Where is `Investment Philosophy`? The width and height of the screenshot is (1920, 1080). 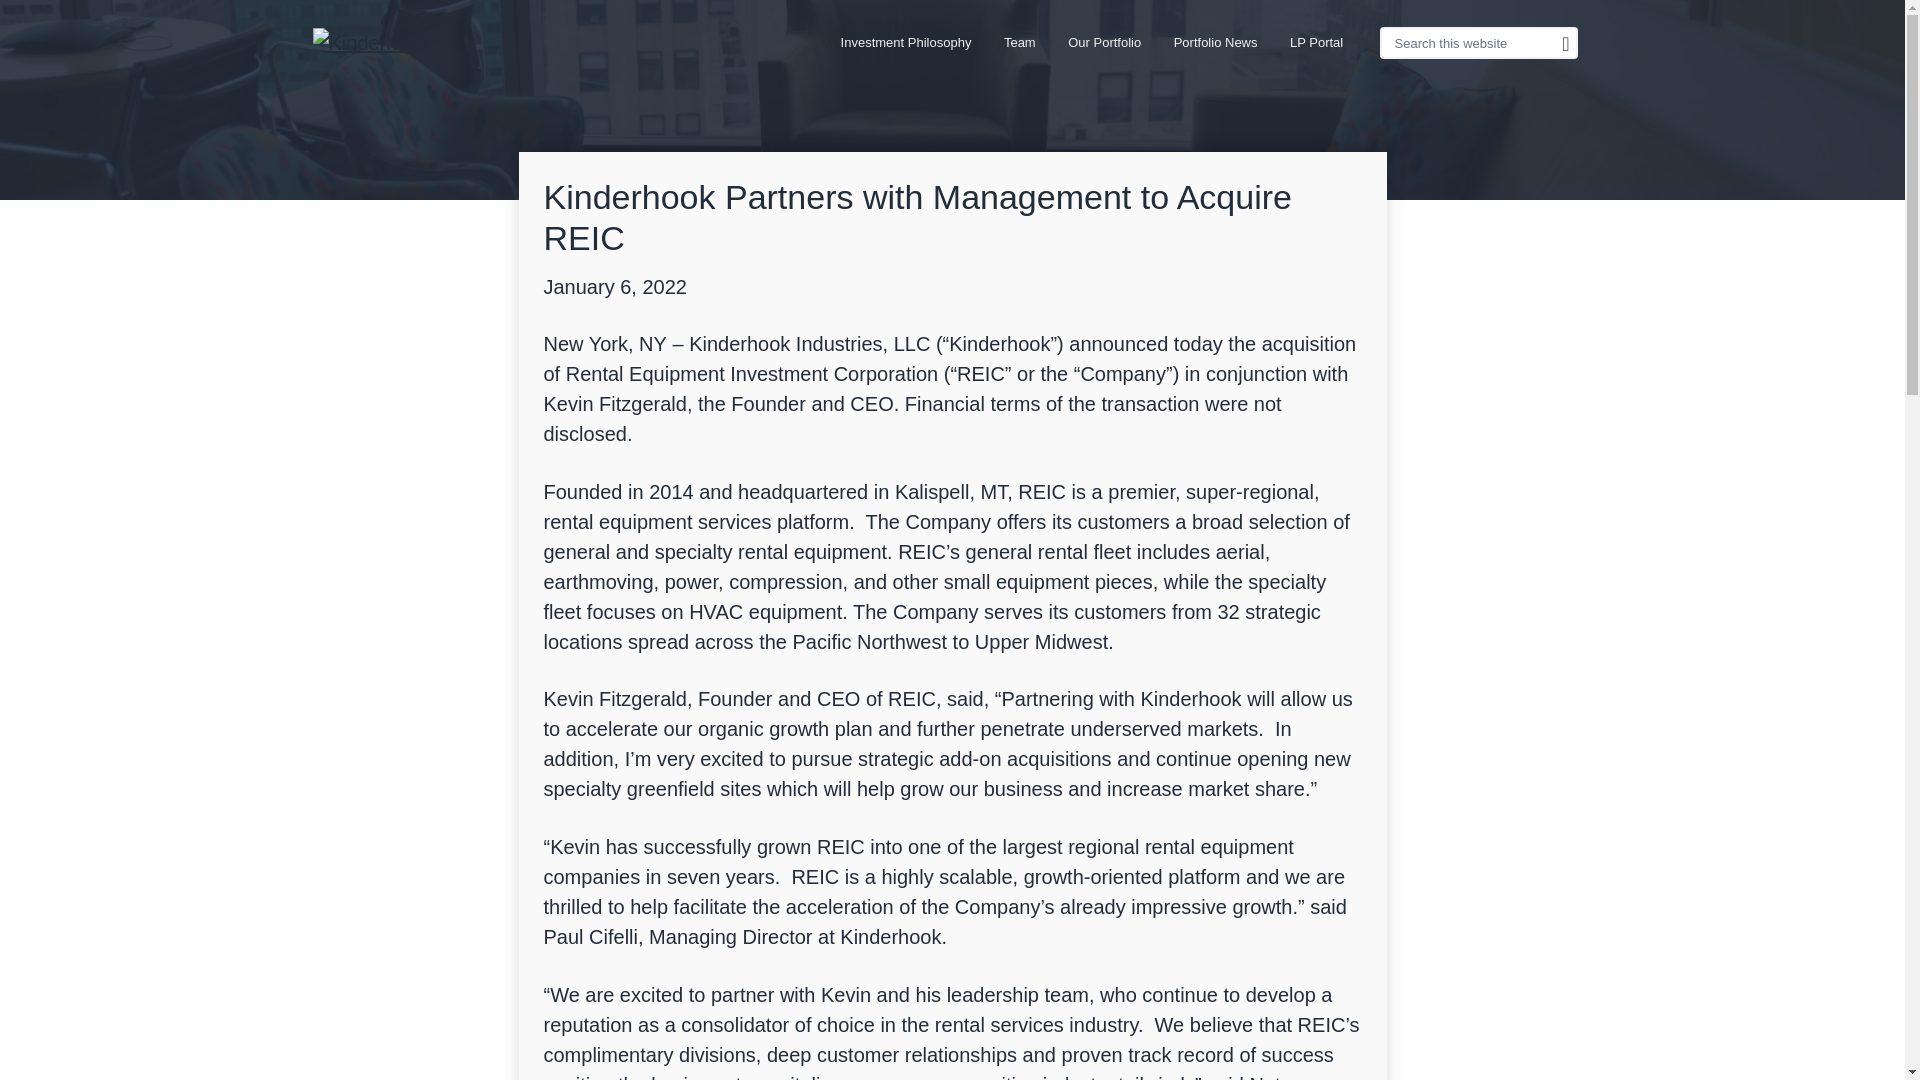 Investment Philosophy is located at coordinates (904, 42).